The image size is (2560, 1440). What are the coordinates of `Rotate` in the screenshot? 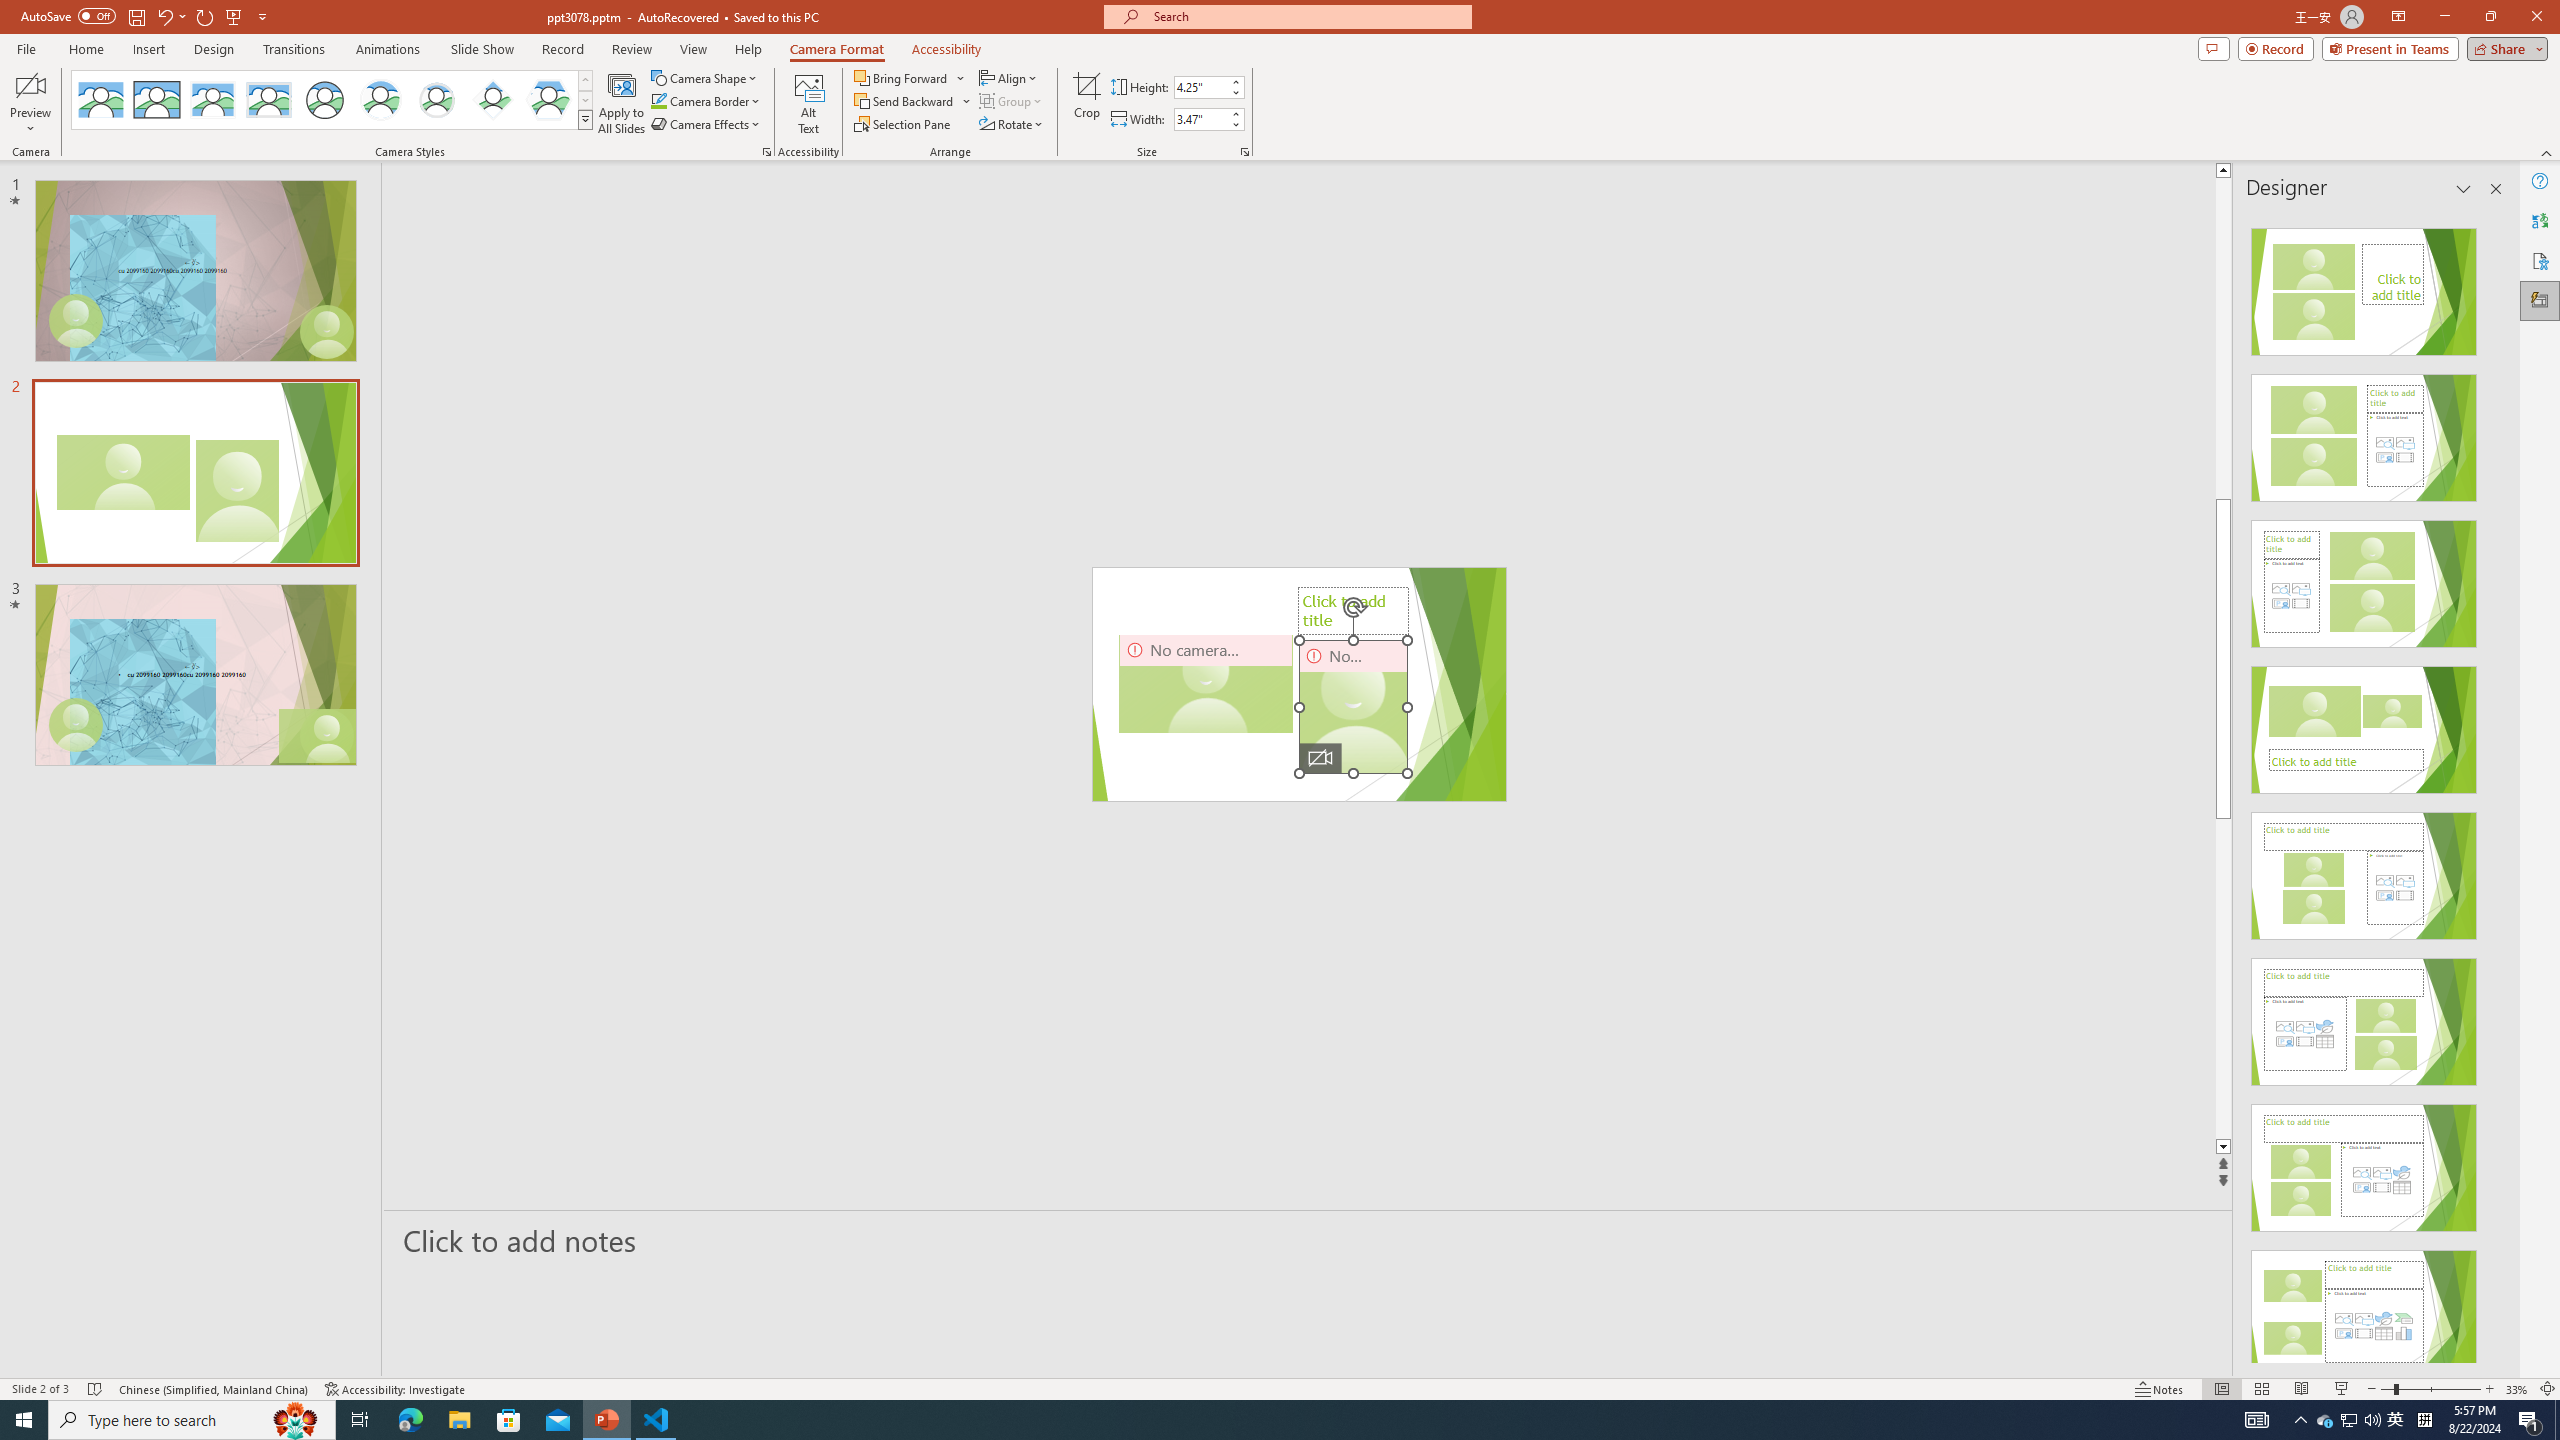 It's located at (1012, 124).